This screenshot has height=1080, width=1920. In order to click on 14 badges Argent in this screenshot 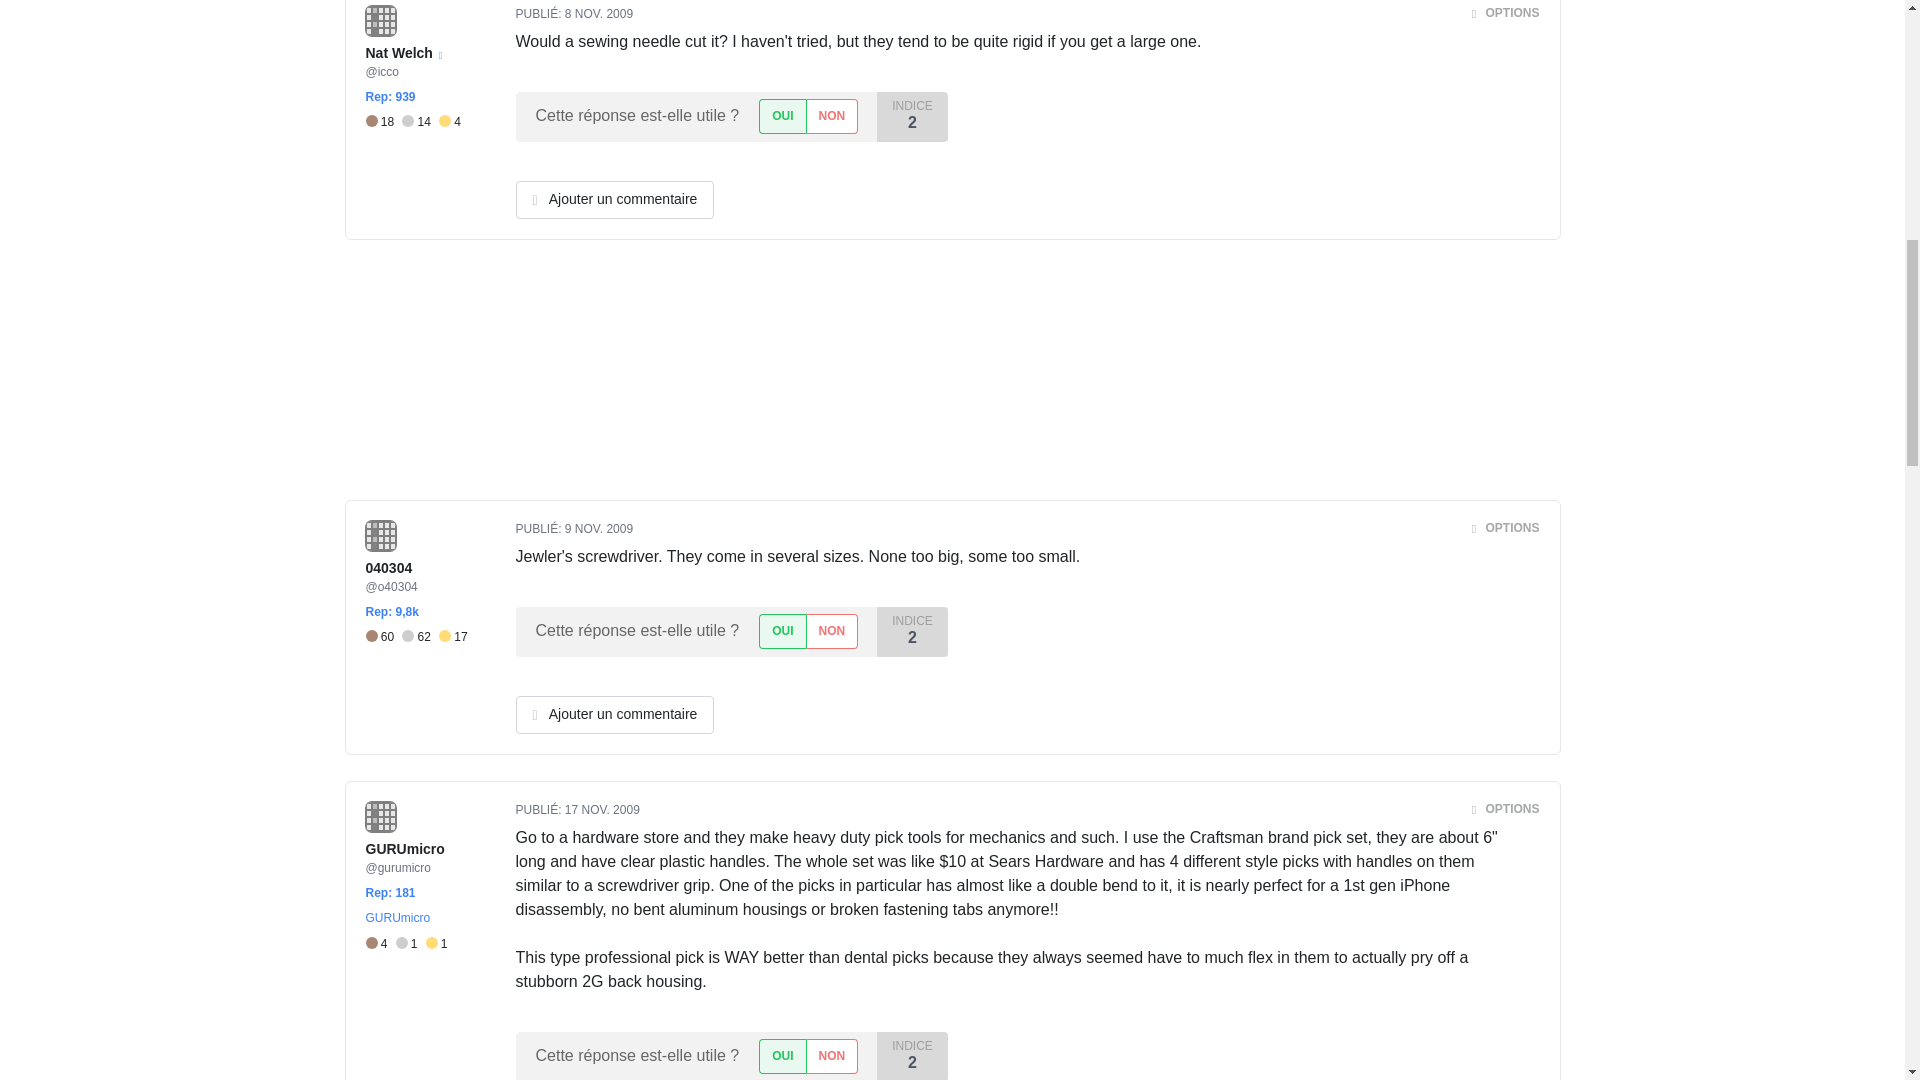, I will do `click(420, 122)`.